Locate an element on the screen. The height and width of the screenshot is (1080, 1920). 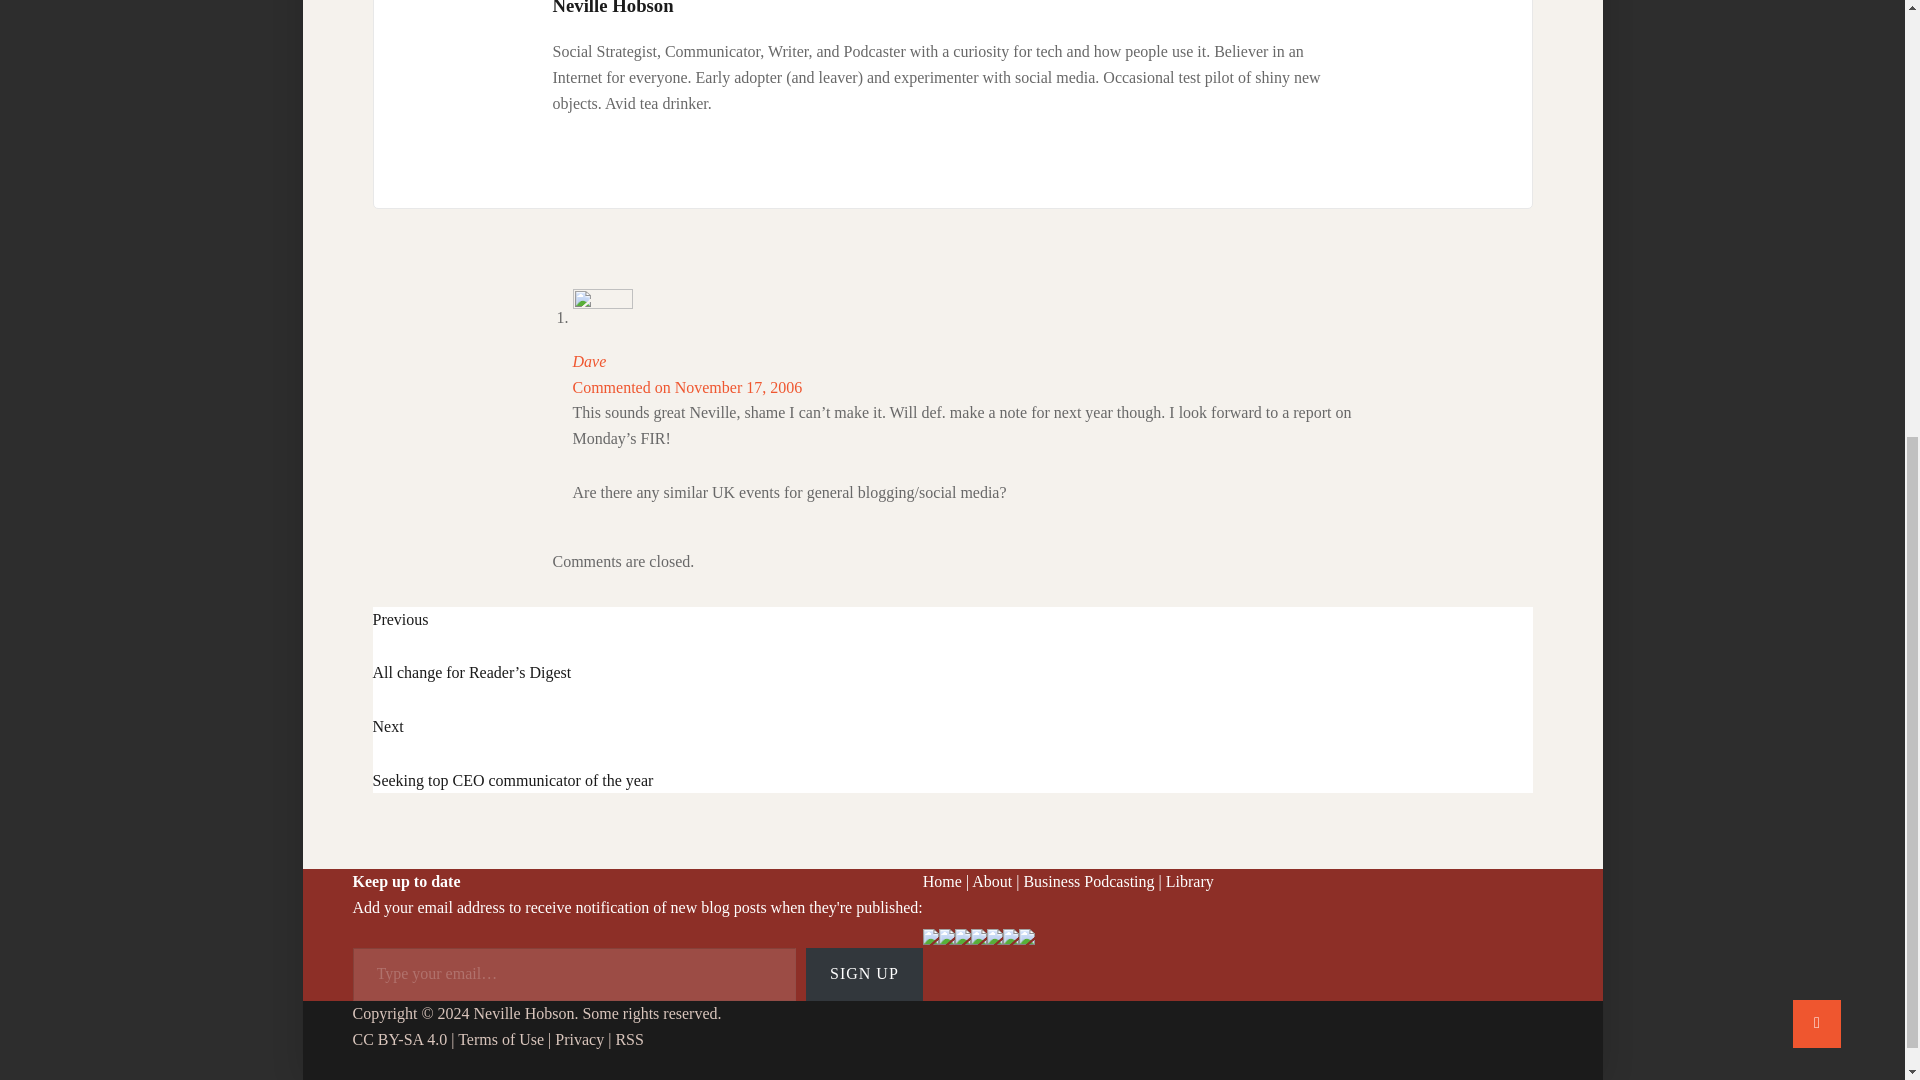
Please fill in this field. is located at coordinates (574, 974).